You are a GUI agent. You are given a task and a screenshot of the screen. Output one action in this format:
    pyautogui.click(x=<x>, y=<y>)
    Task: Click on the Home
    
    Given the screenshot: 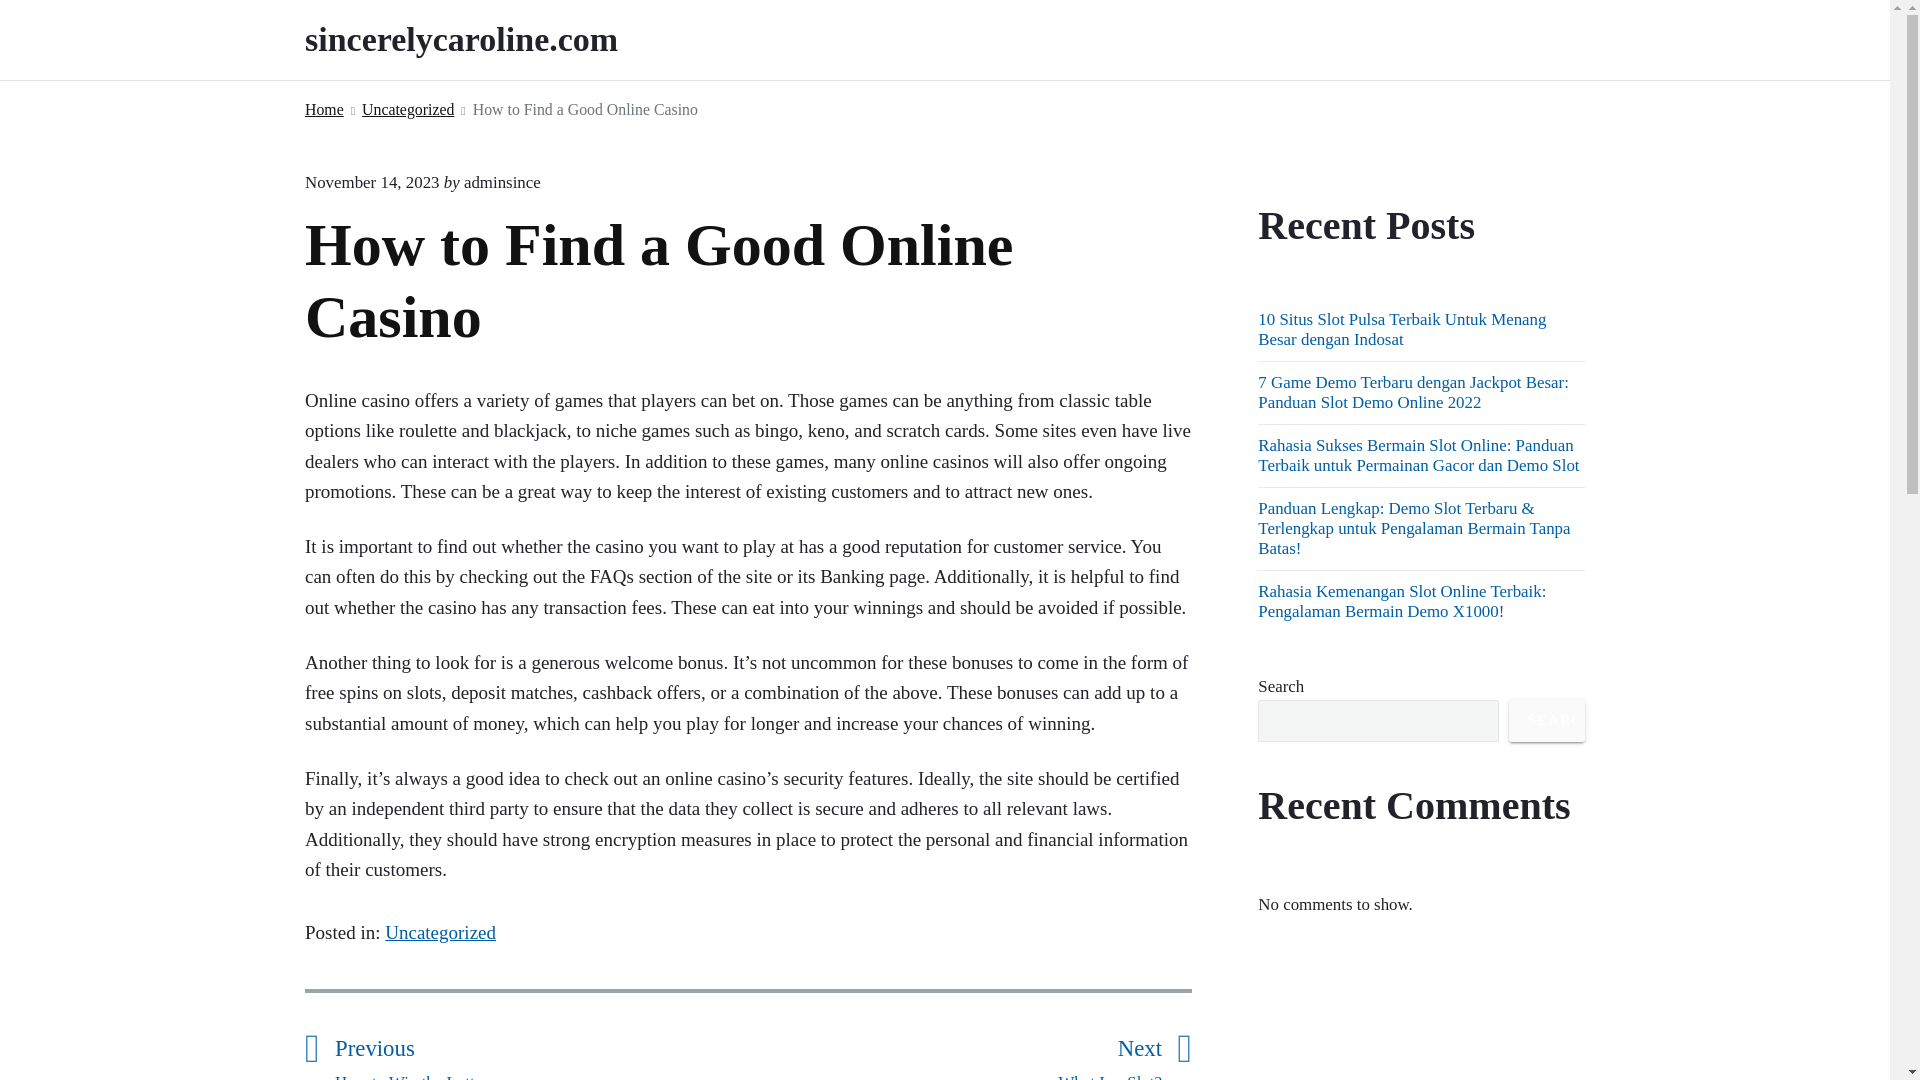 What is the action you would take?
    pyautogui.click(x=541, y=1053)
    